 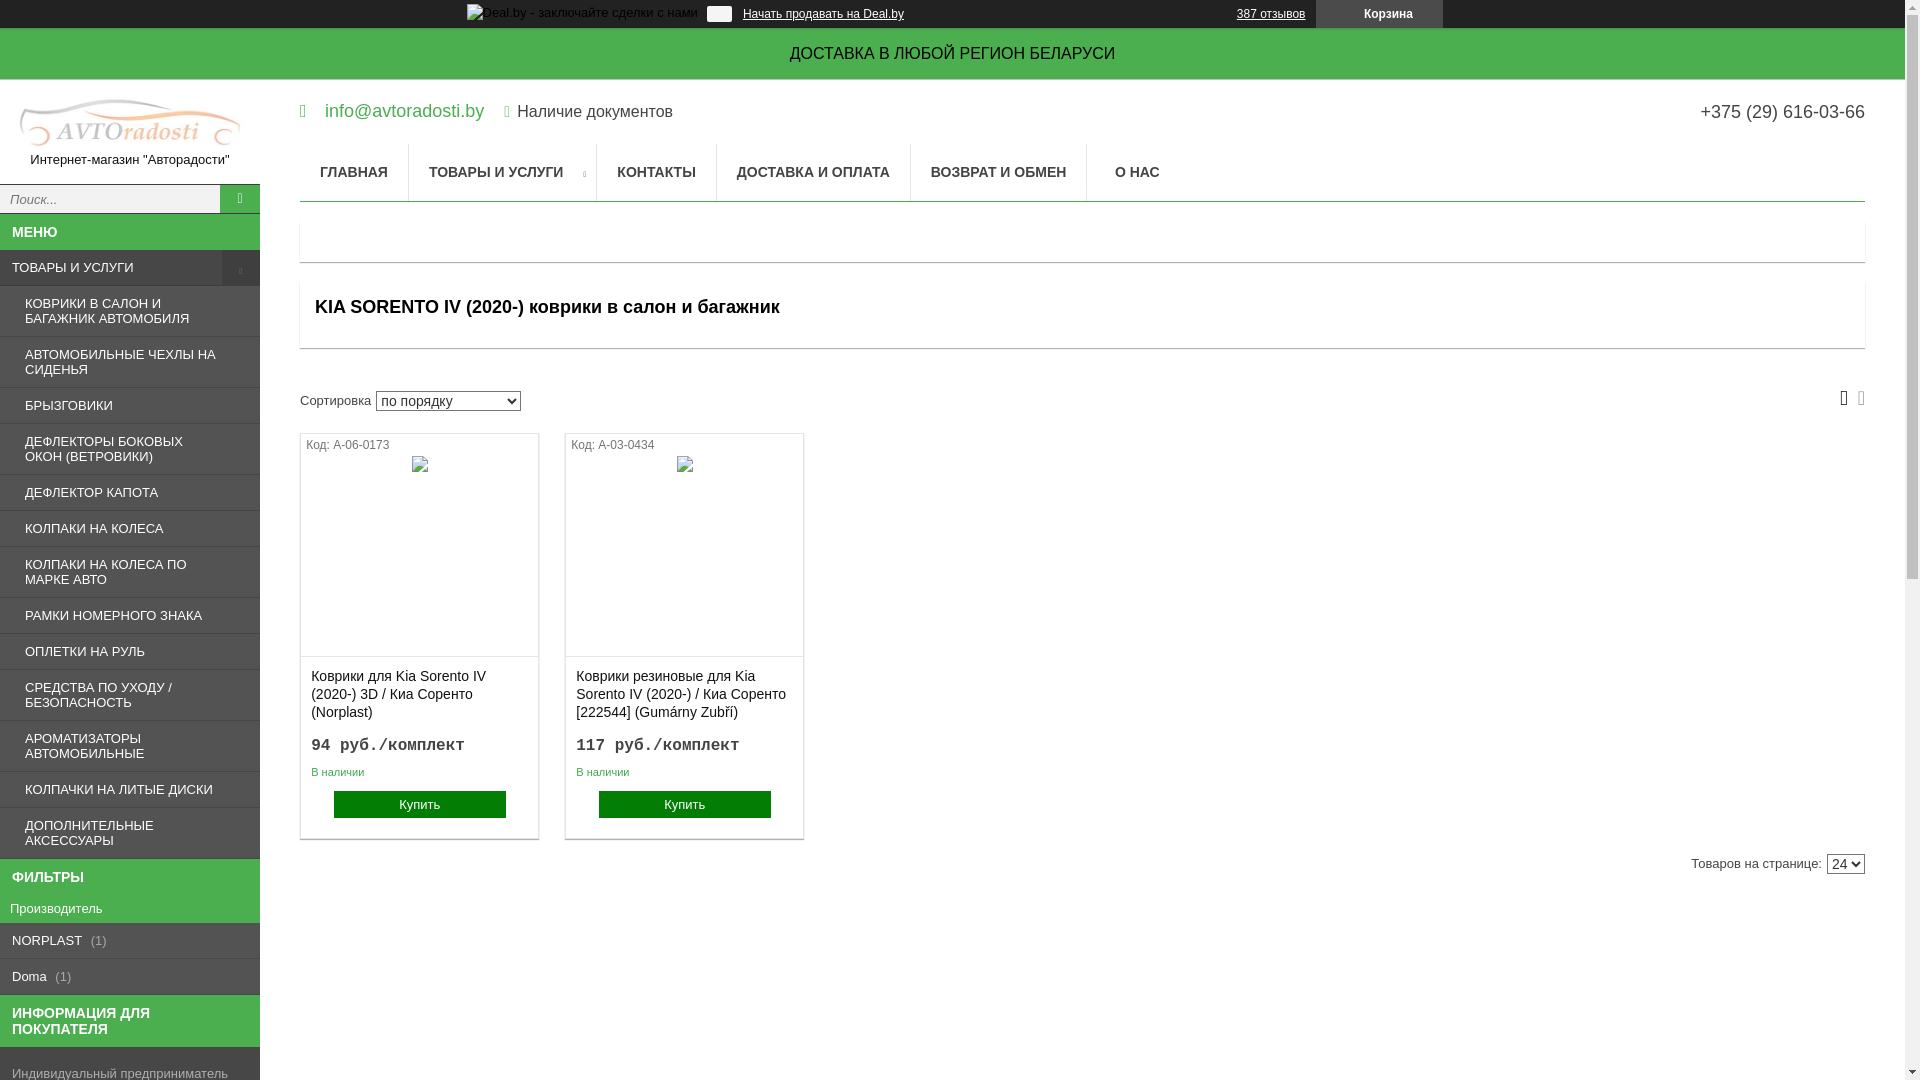 What do you see at coordinates (392, 110) in the screenshot?
I see `info@avtoradosti.by` at bounding box center [392, 110].